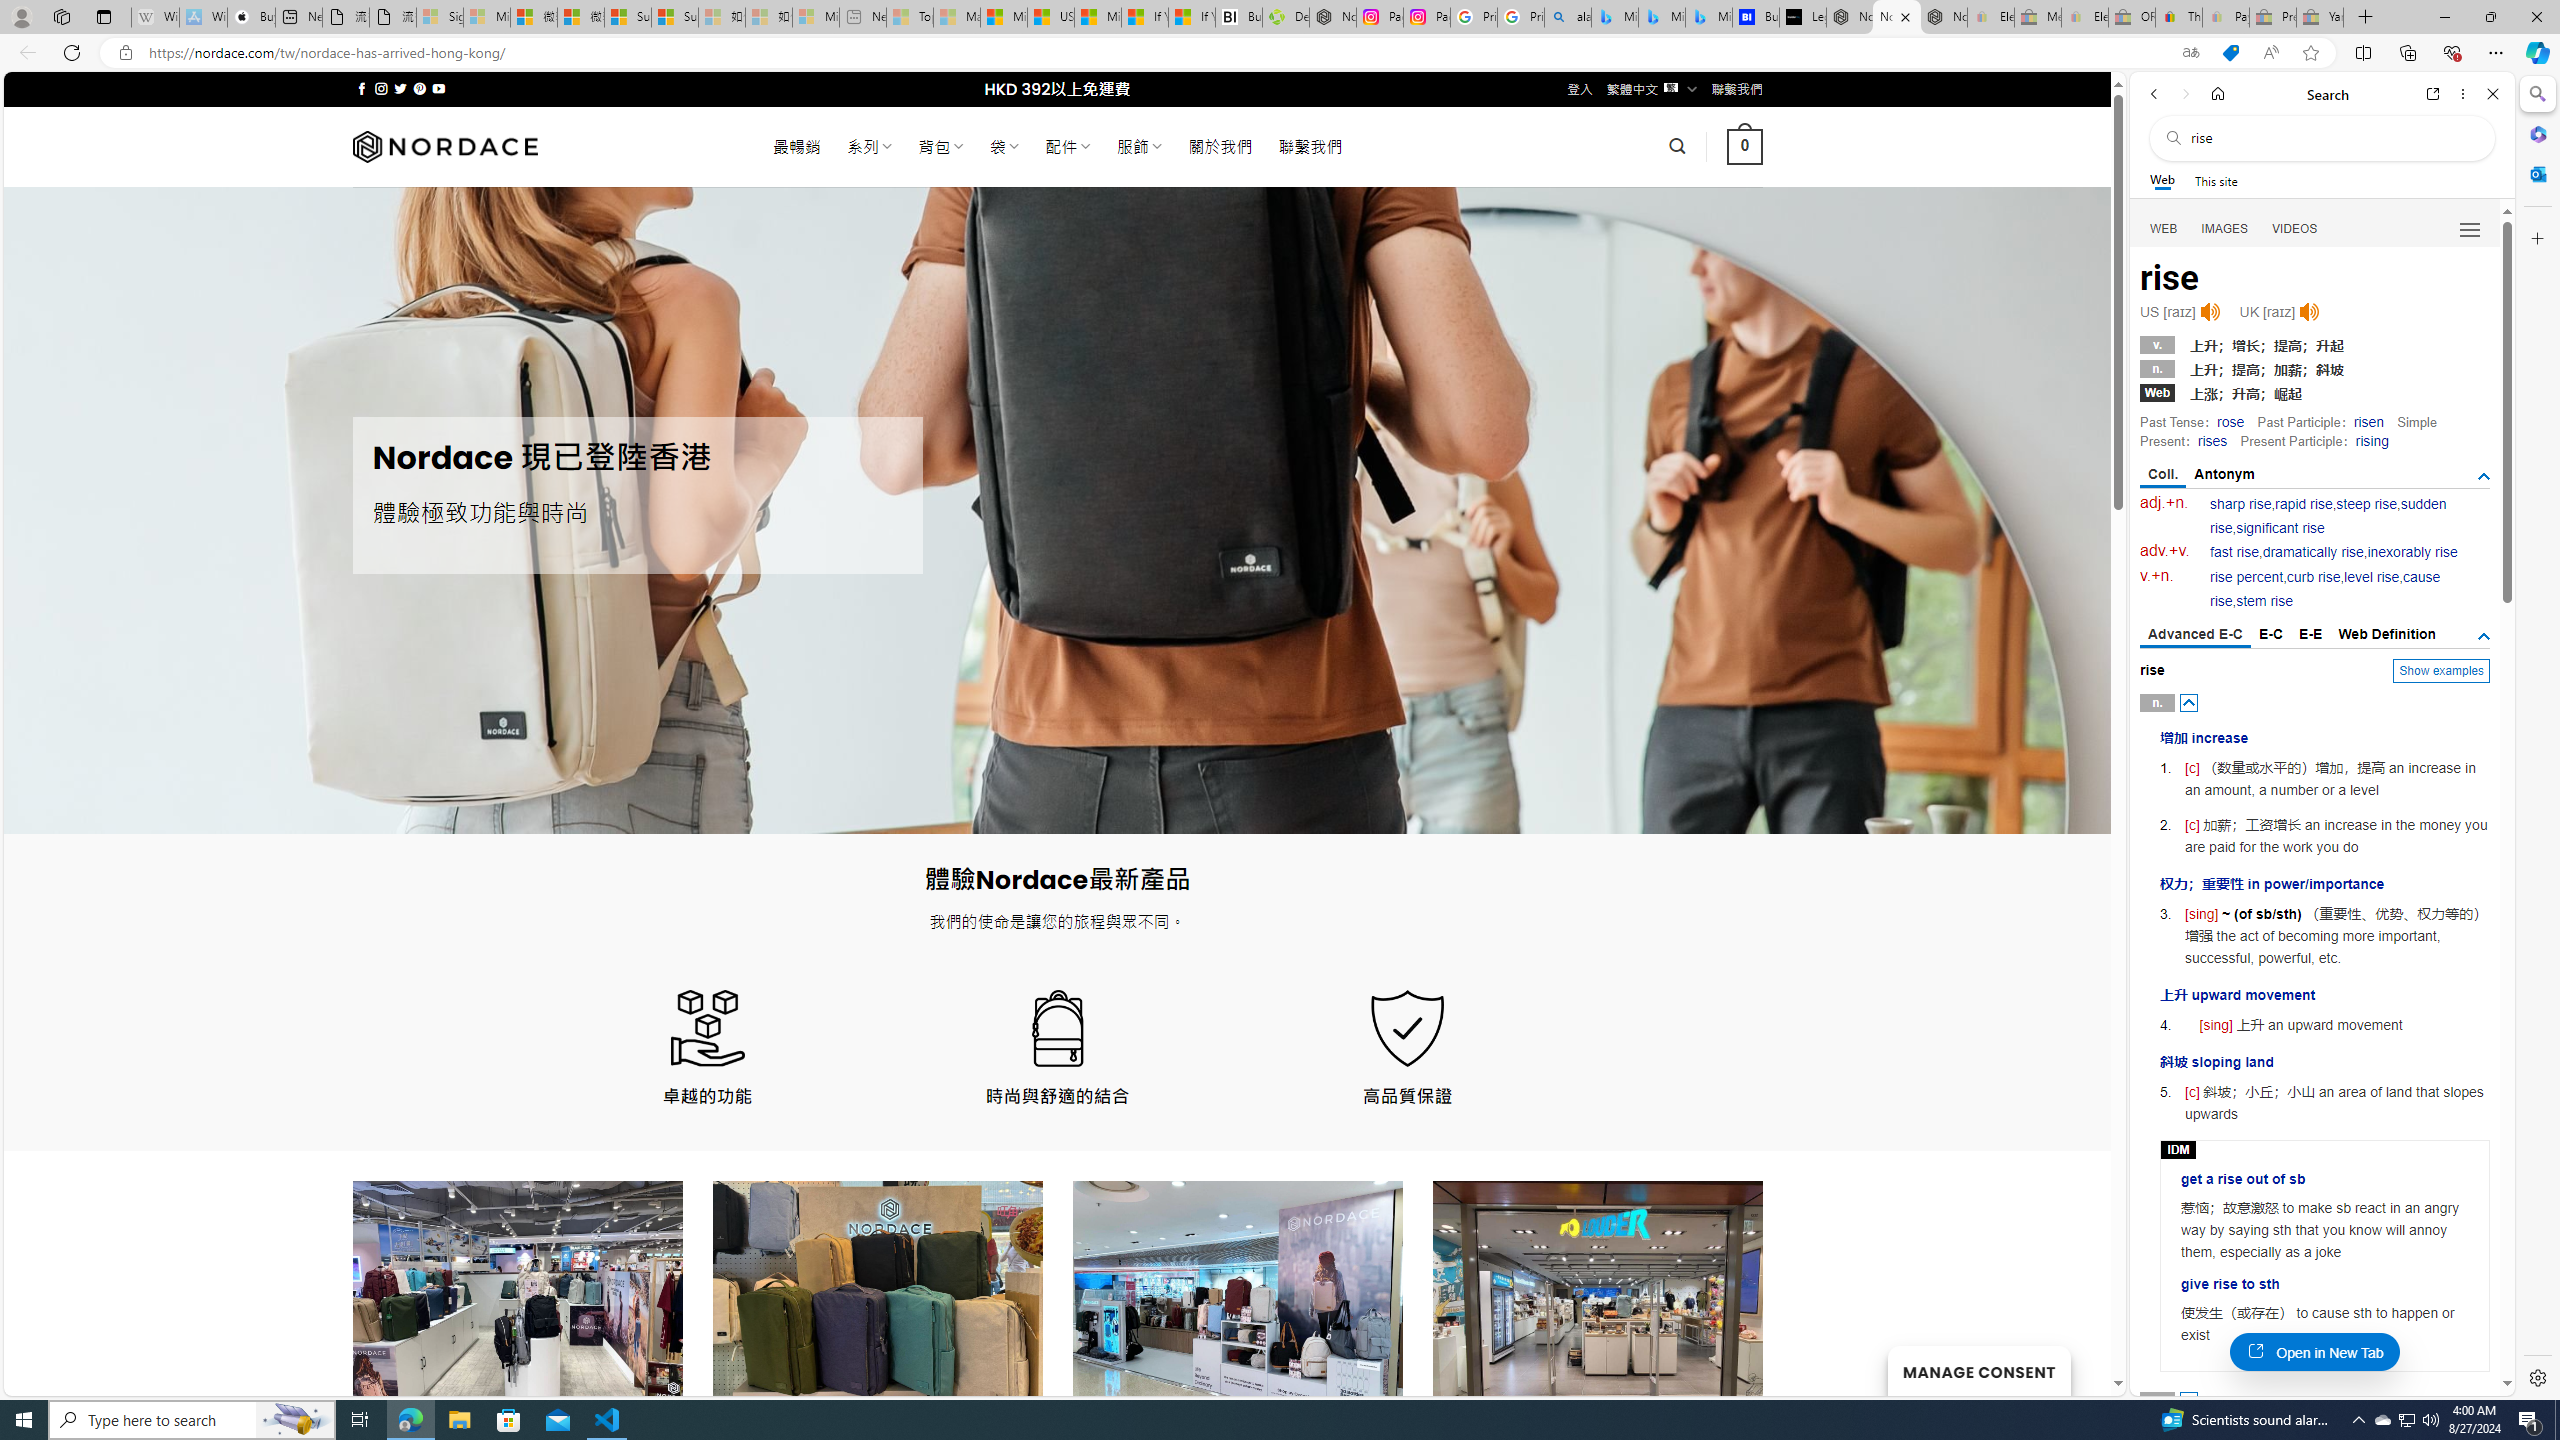  I want to click on fast rise, so click(2234, 552).